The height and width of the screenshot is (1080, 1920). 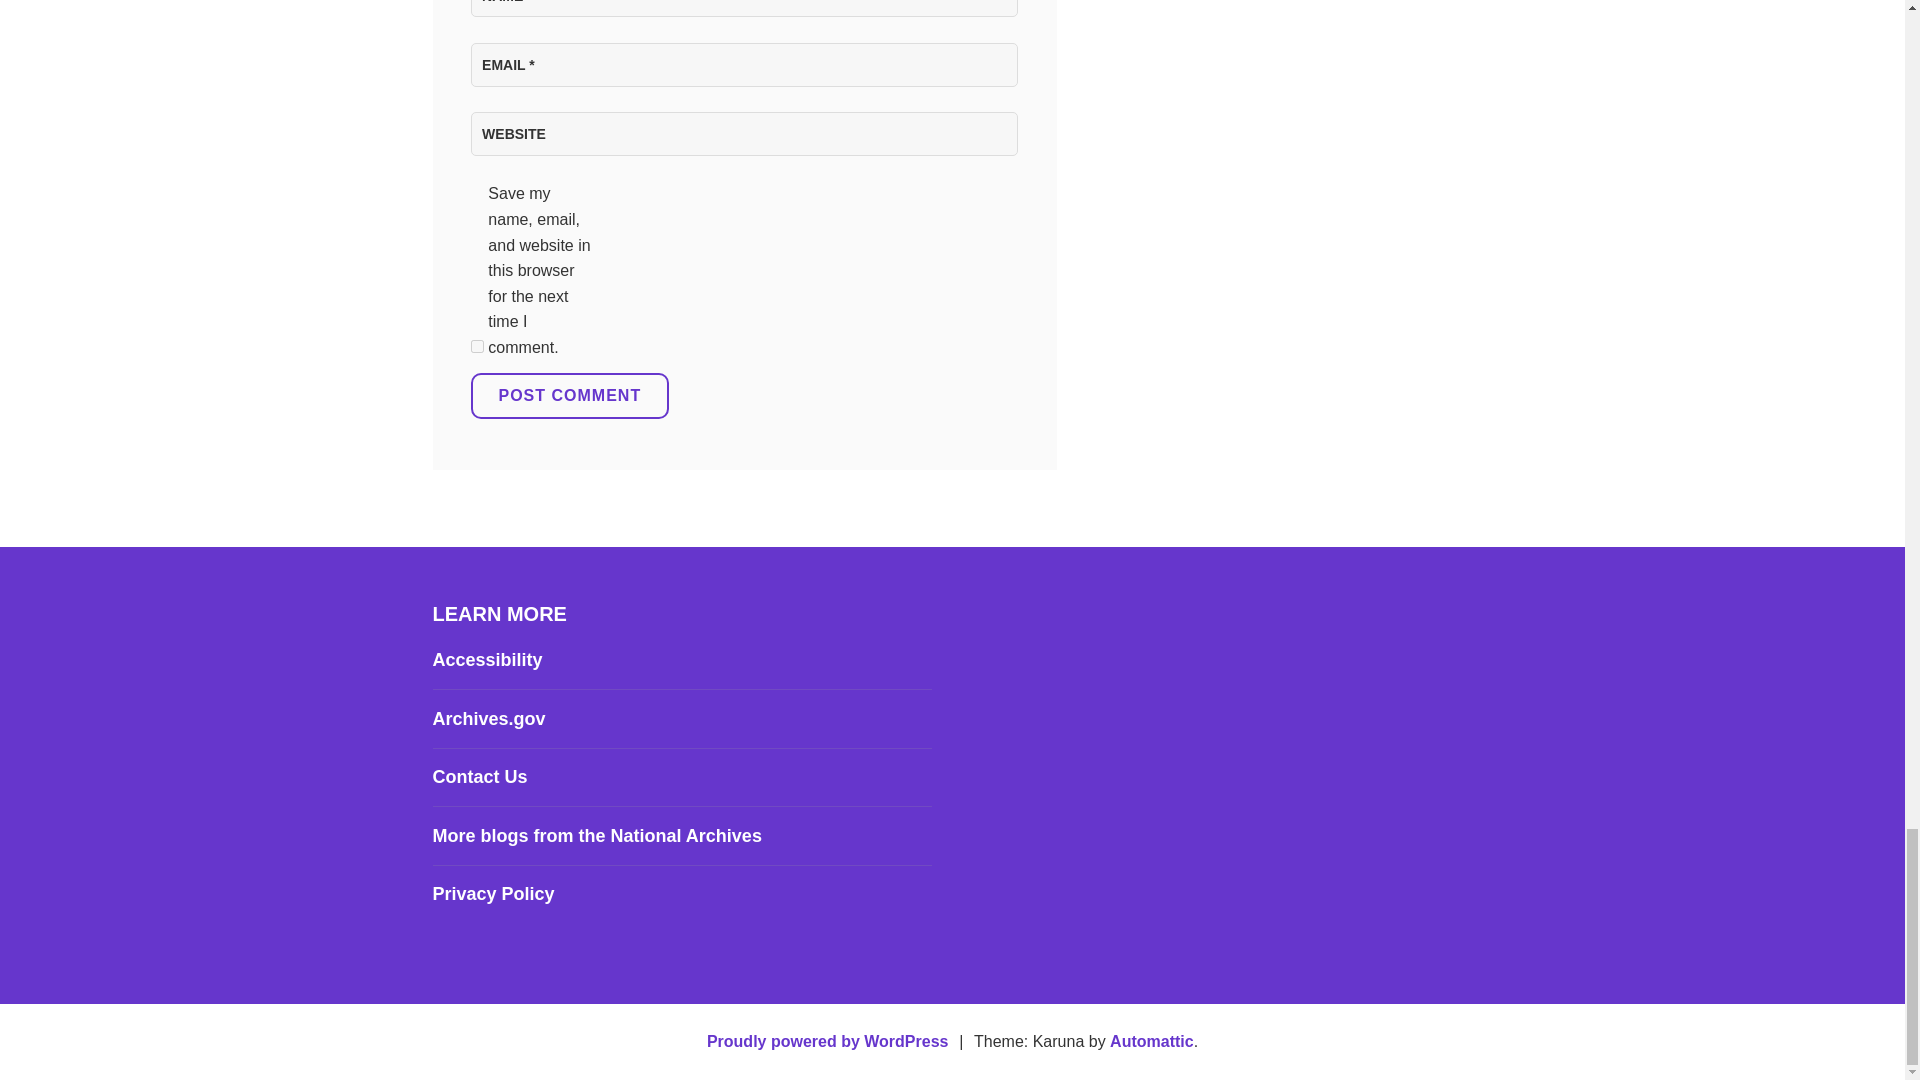 I want to click on U.S. National Archives Blogroll, so click(x=596, y=836).